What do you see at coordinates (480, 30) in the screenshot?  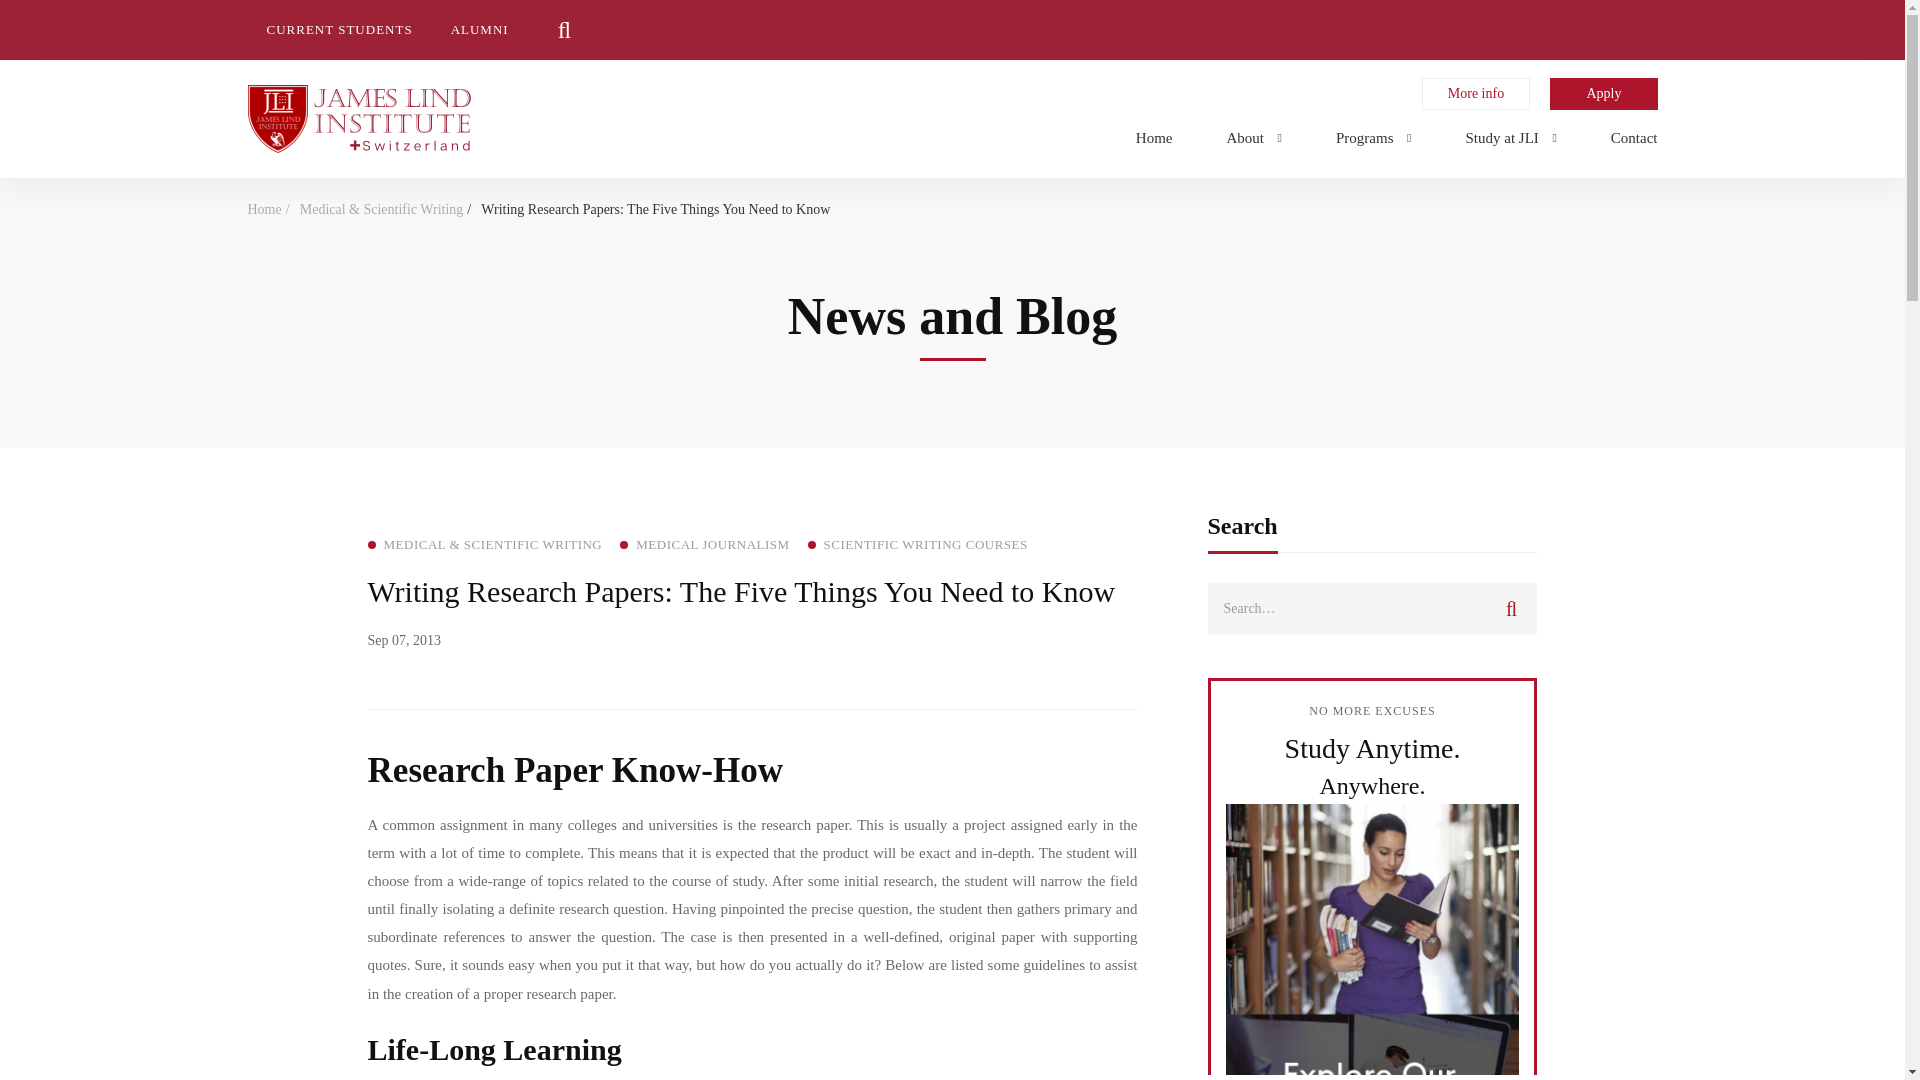 I see `ALUMNI` at bounding box center [480, 30].